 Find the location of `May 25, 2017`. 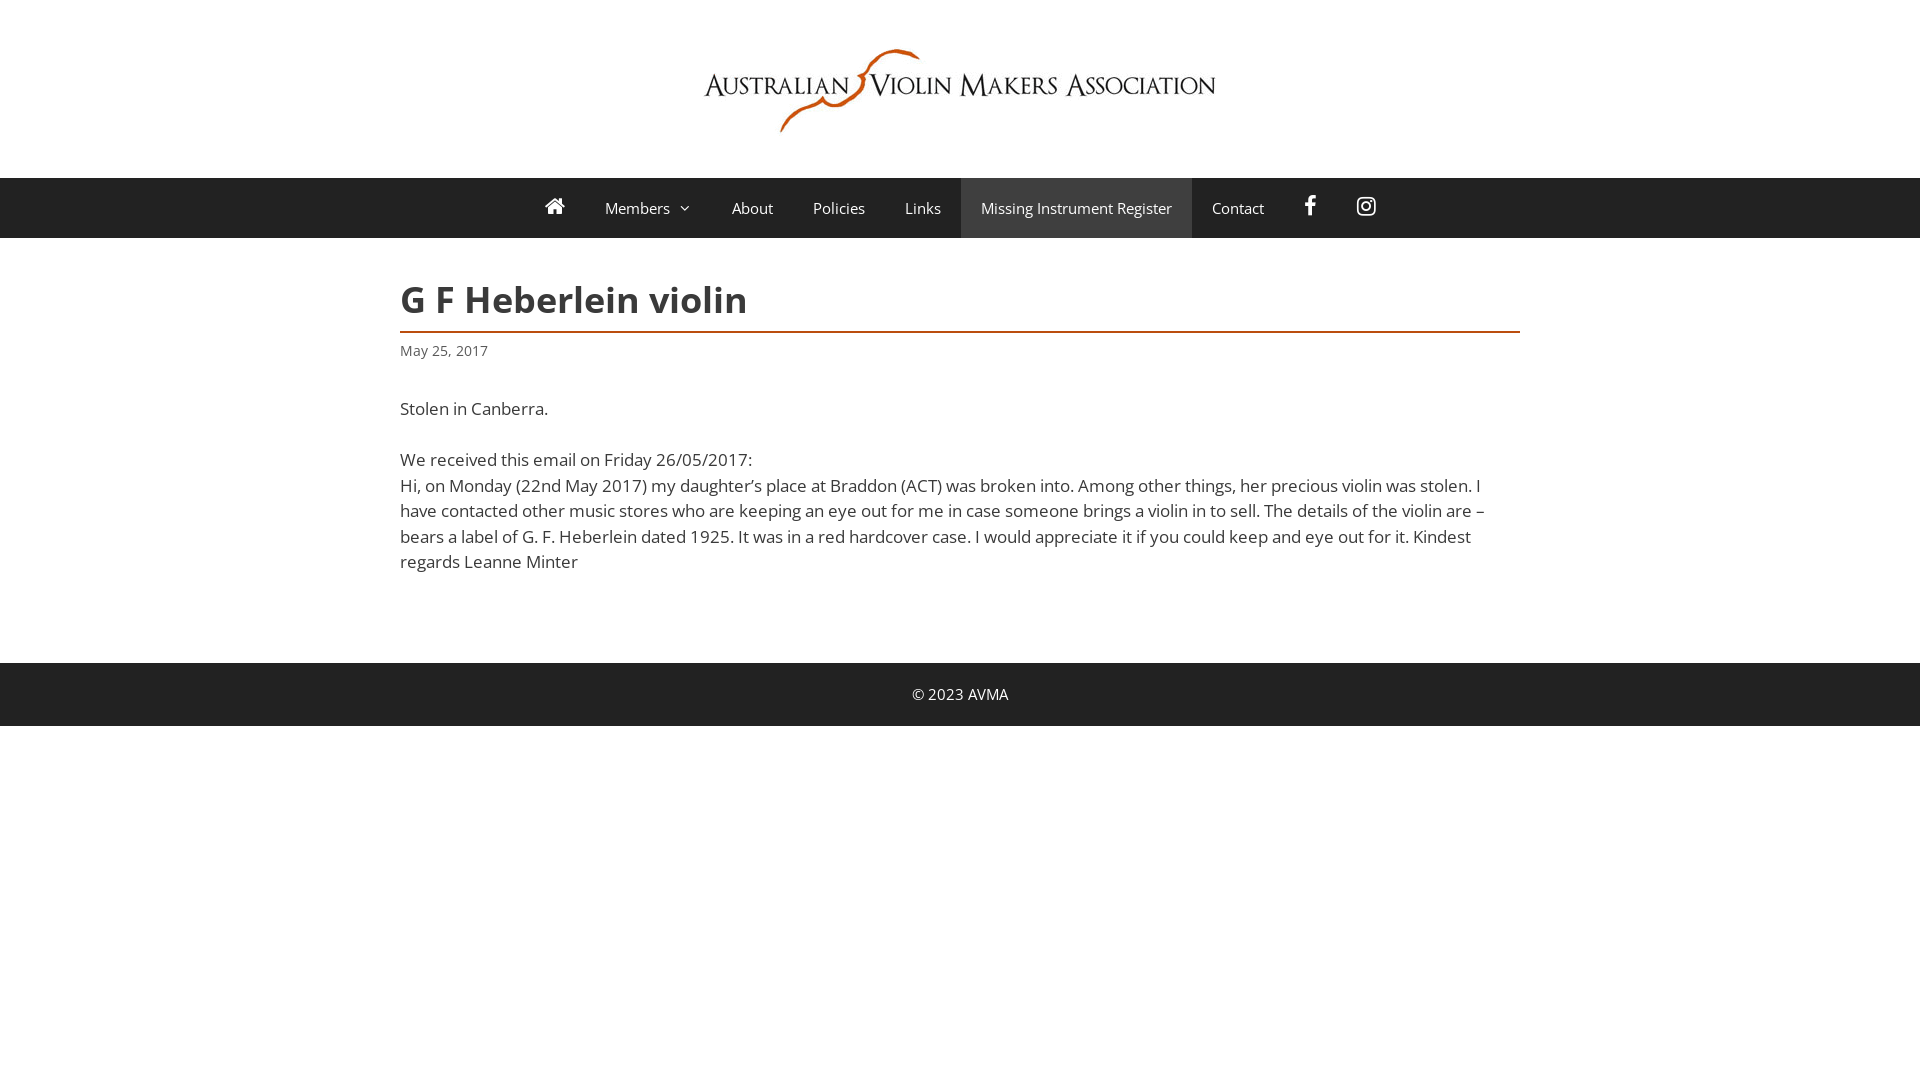

May 25, 2017 is located at coordinates (444, 350).